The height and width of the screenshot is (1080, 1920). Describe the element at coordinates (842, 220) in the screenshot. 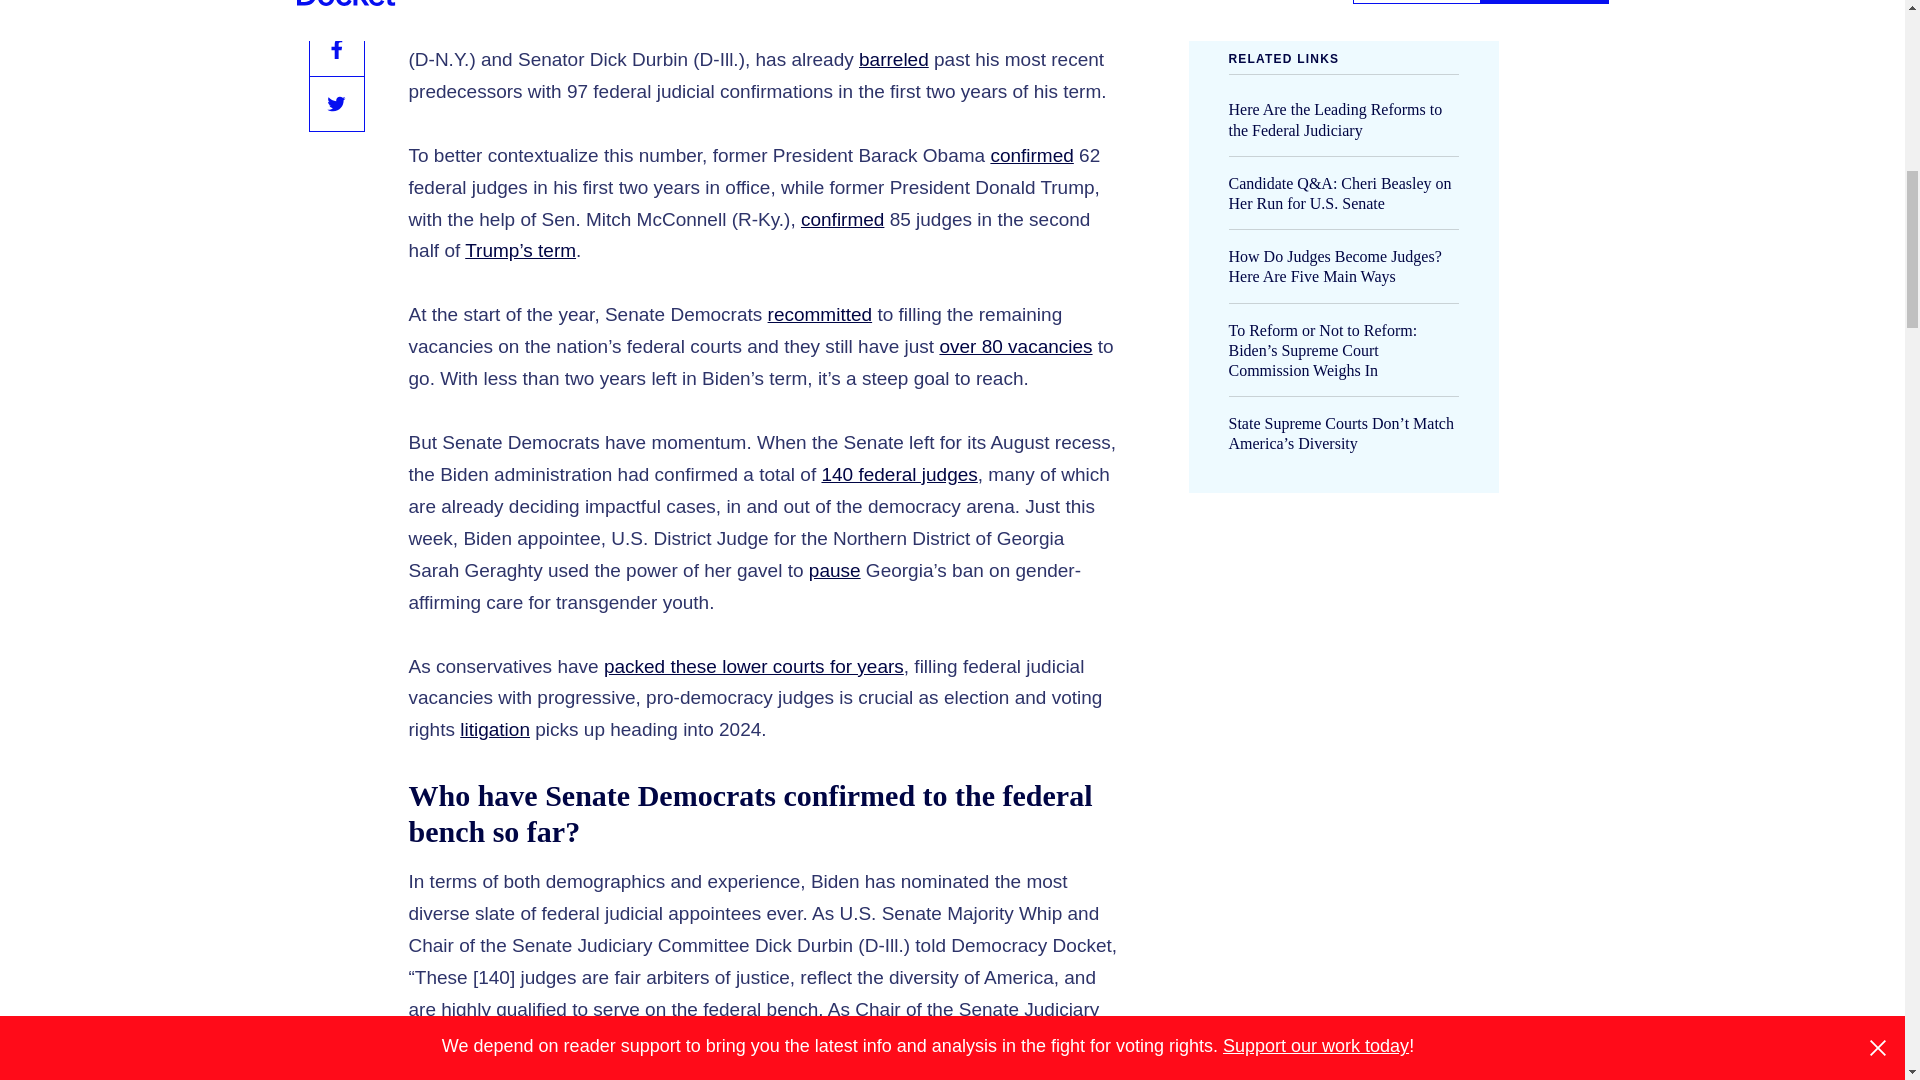

I see `confirmed` at that location.